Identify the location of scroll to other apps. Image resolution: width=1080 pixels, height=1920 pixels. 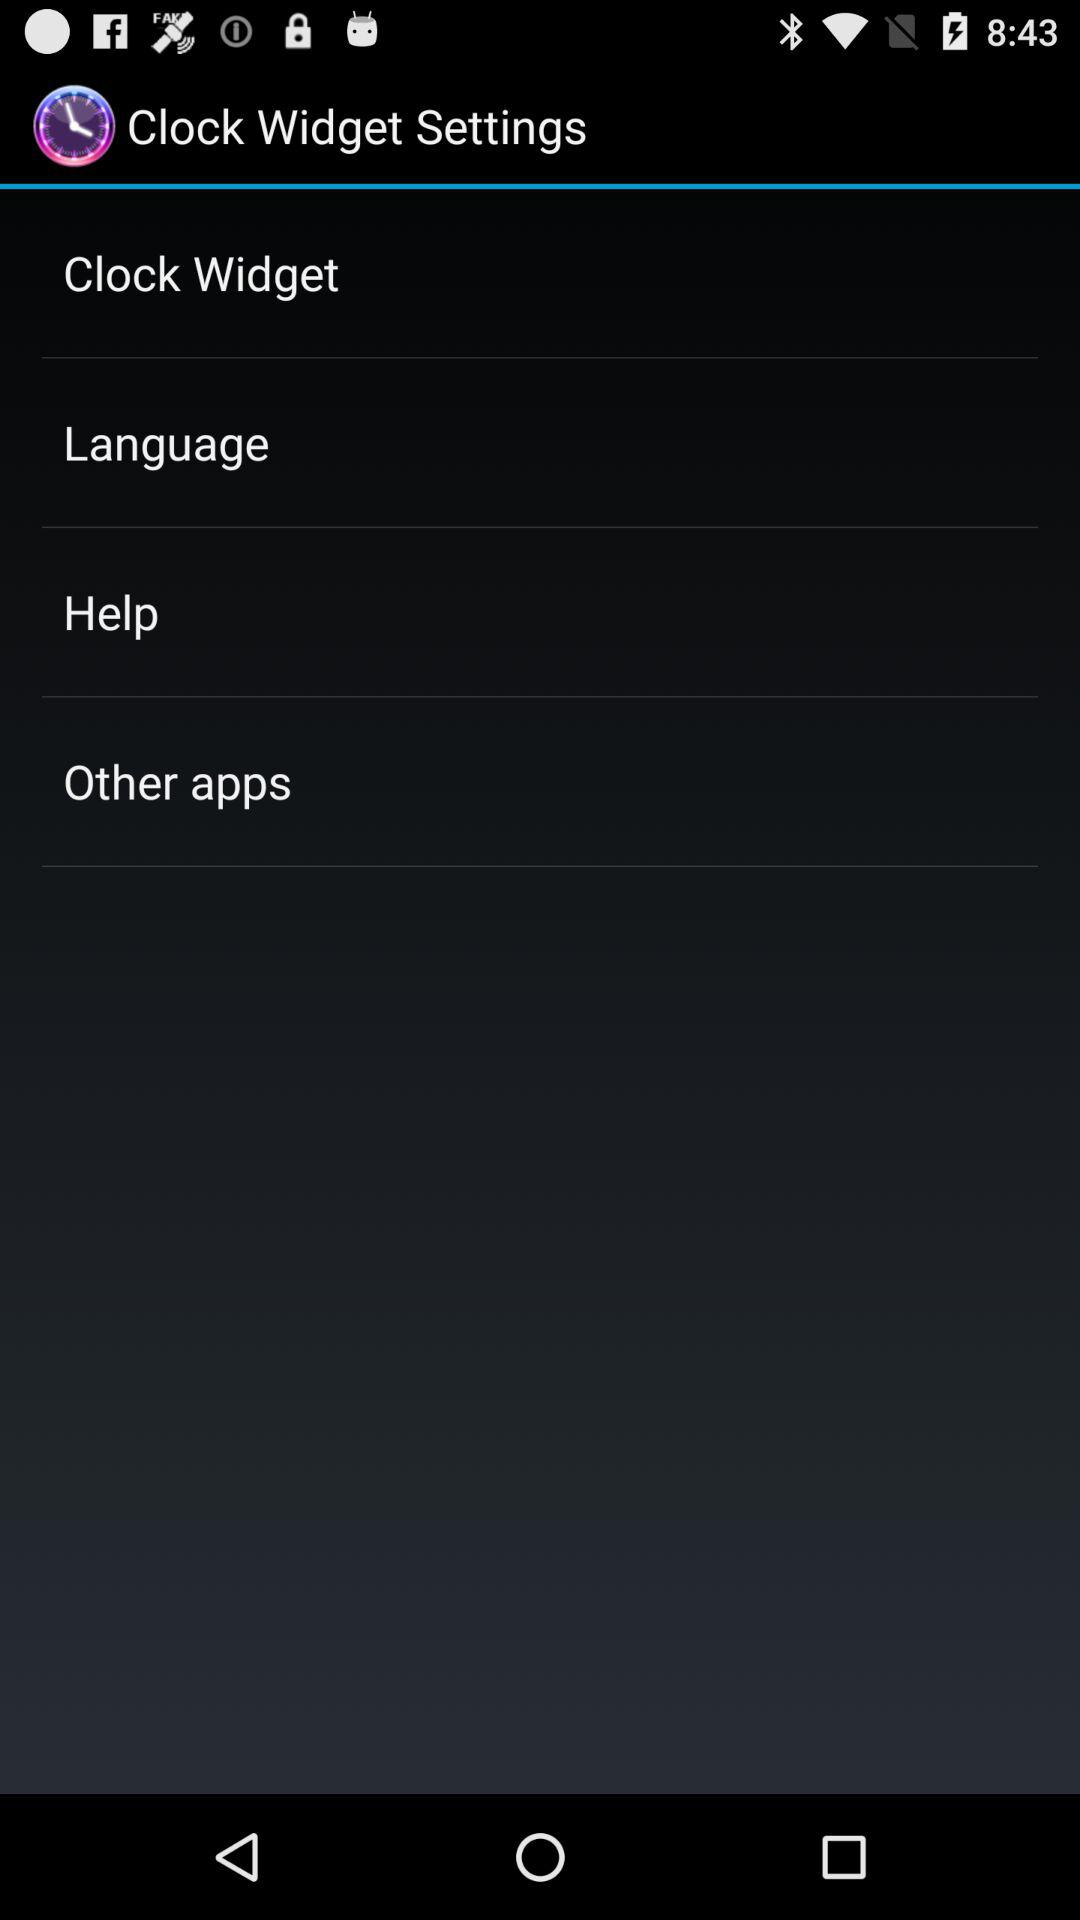
(177, 781).